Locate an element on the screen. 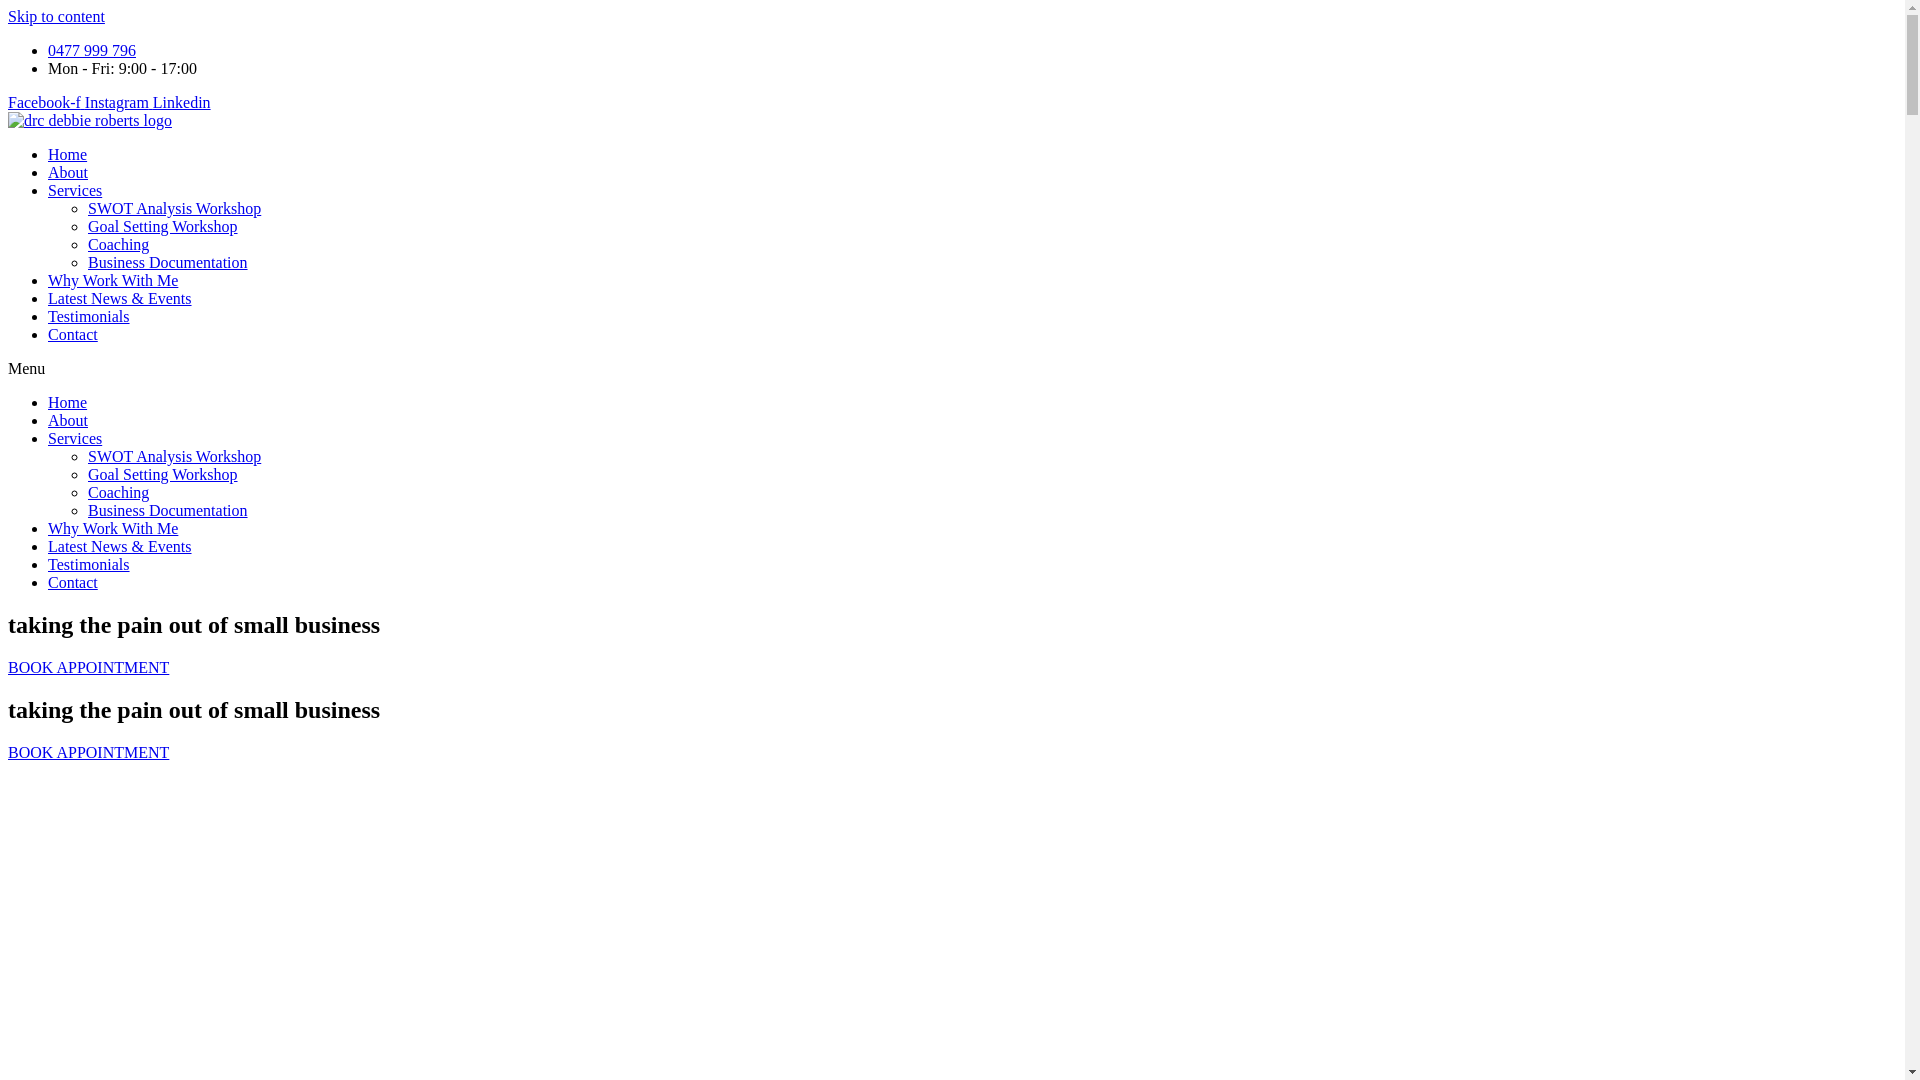  Latest News & Events is located at coordinates (120, 546).